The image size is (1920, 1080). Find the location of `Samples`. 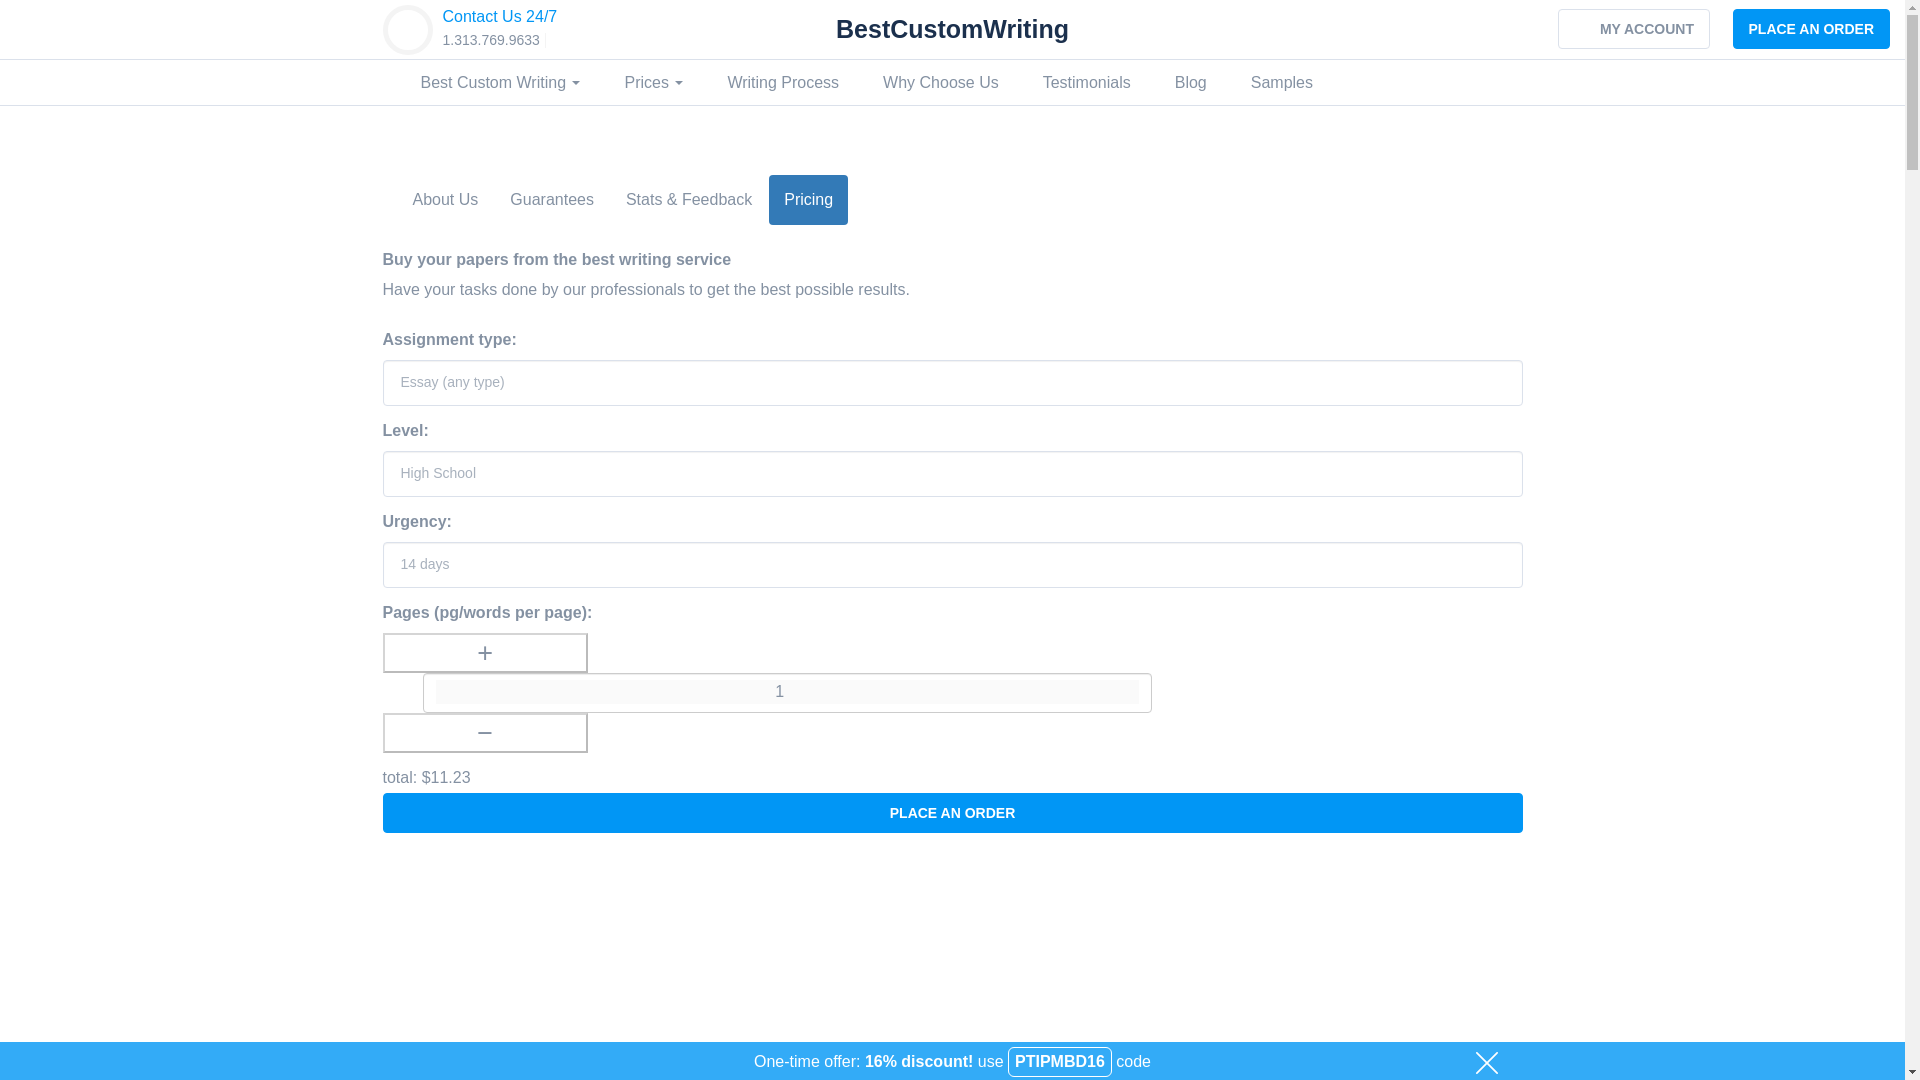

Samples is located at coordinates (1282, 82).